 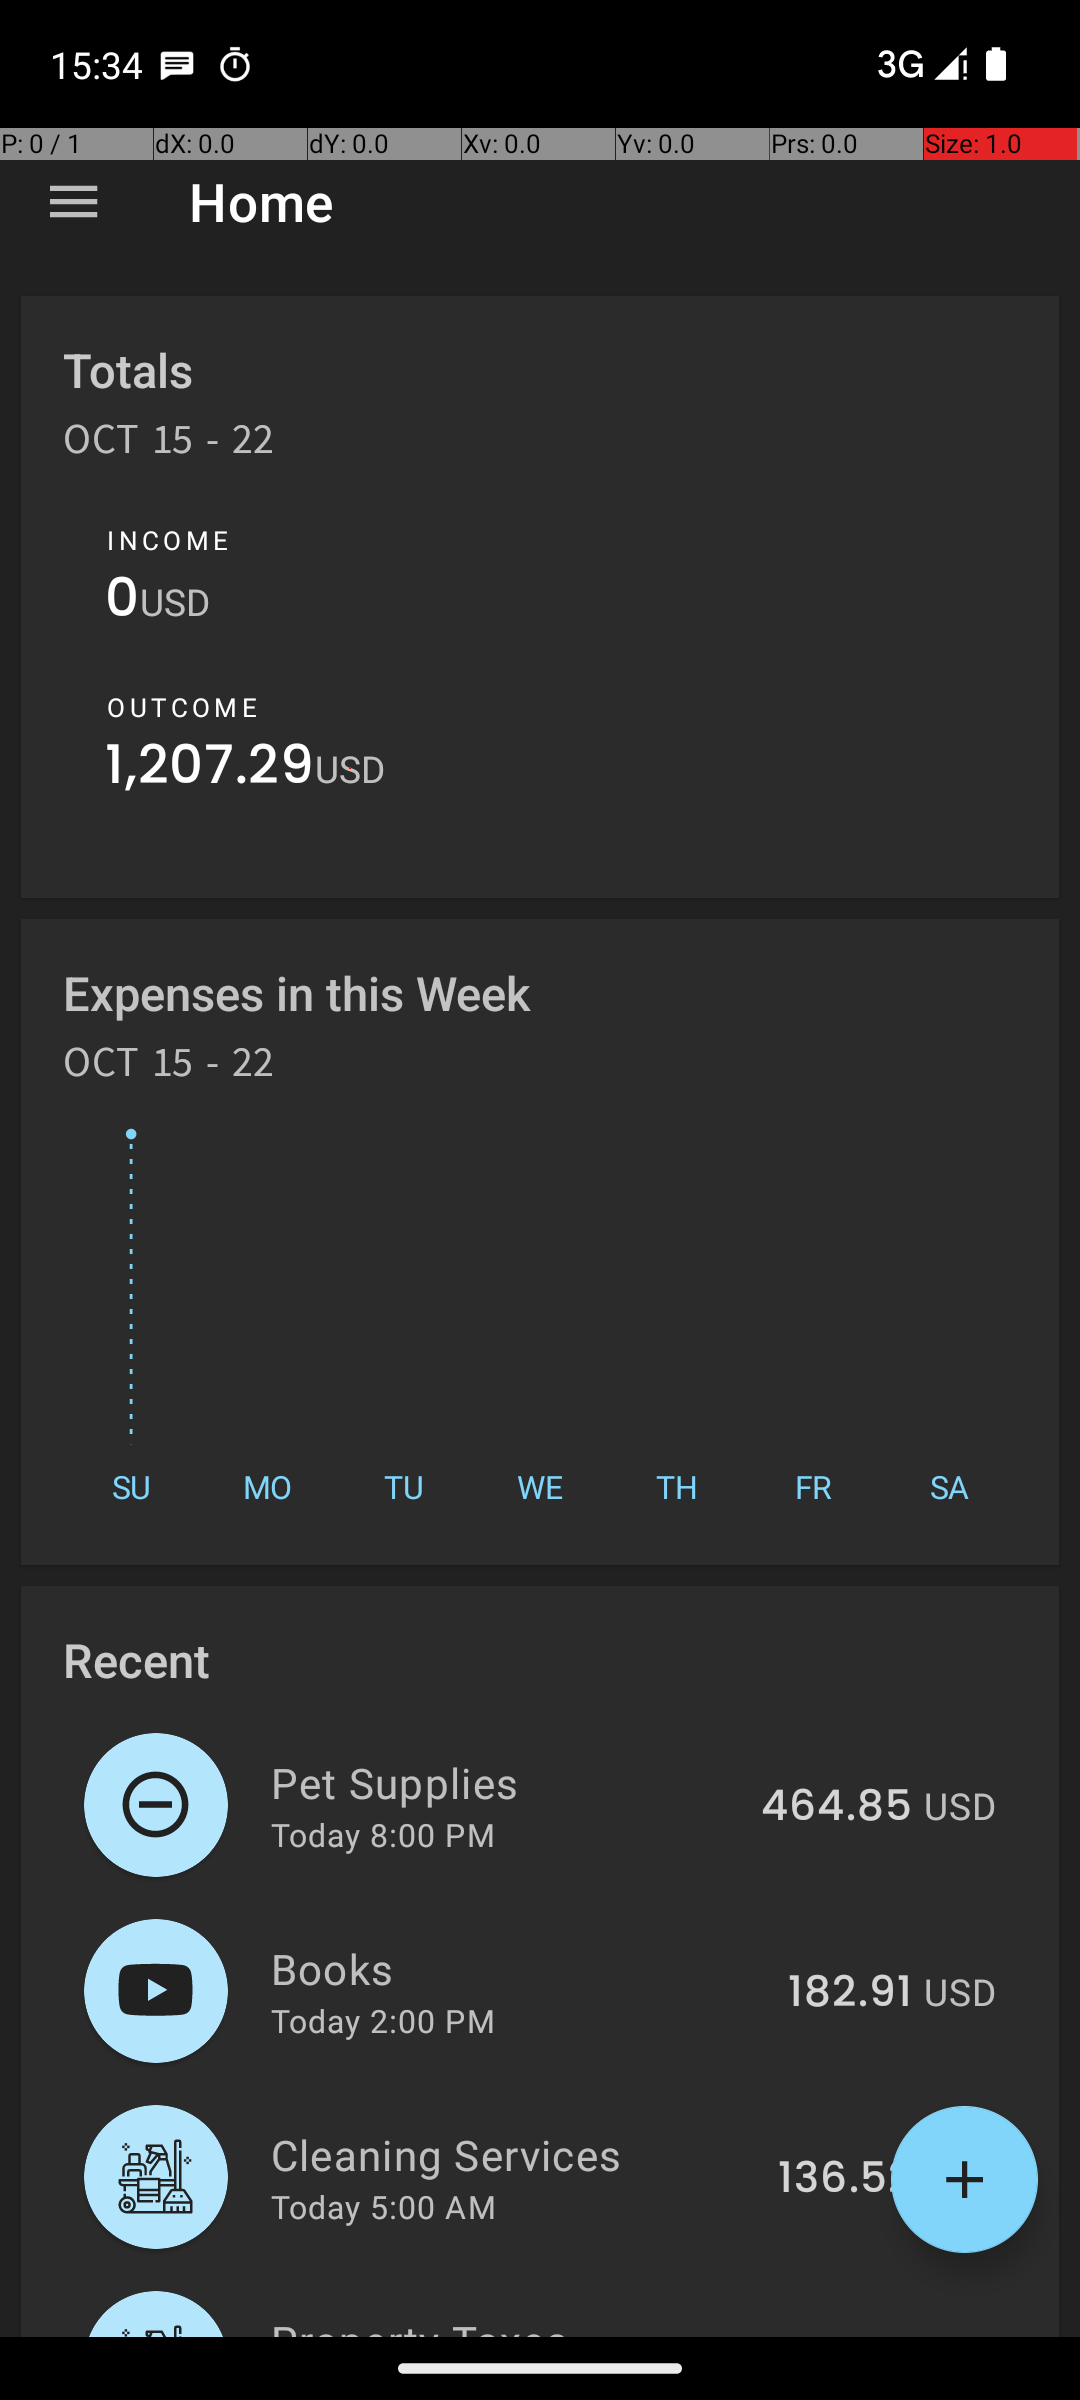 I want to click on Books, so click(x=518, y=1968).